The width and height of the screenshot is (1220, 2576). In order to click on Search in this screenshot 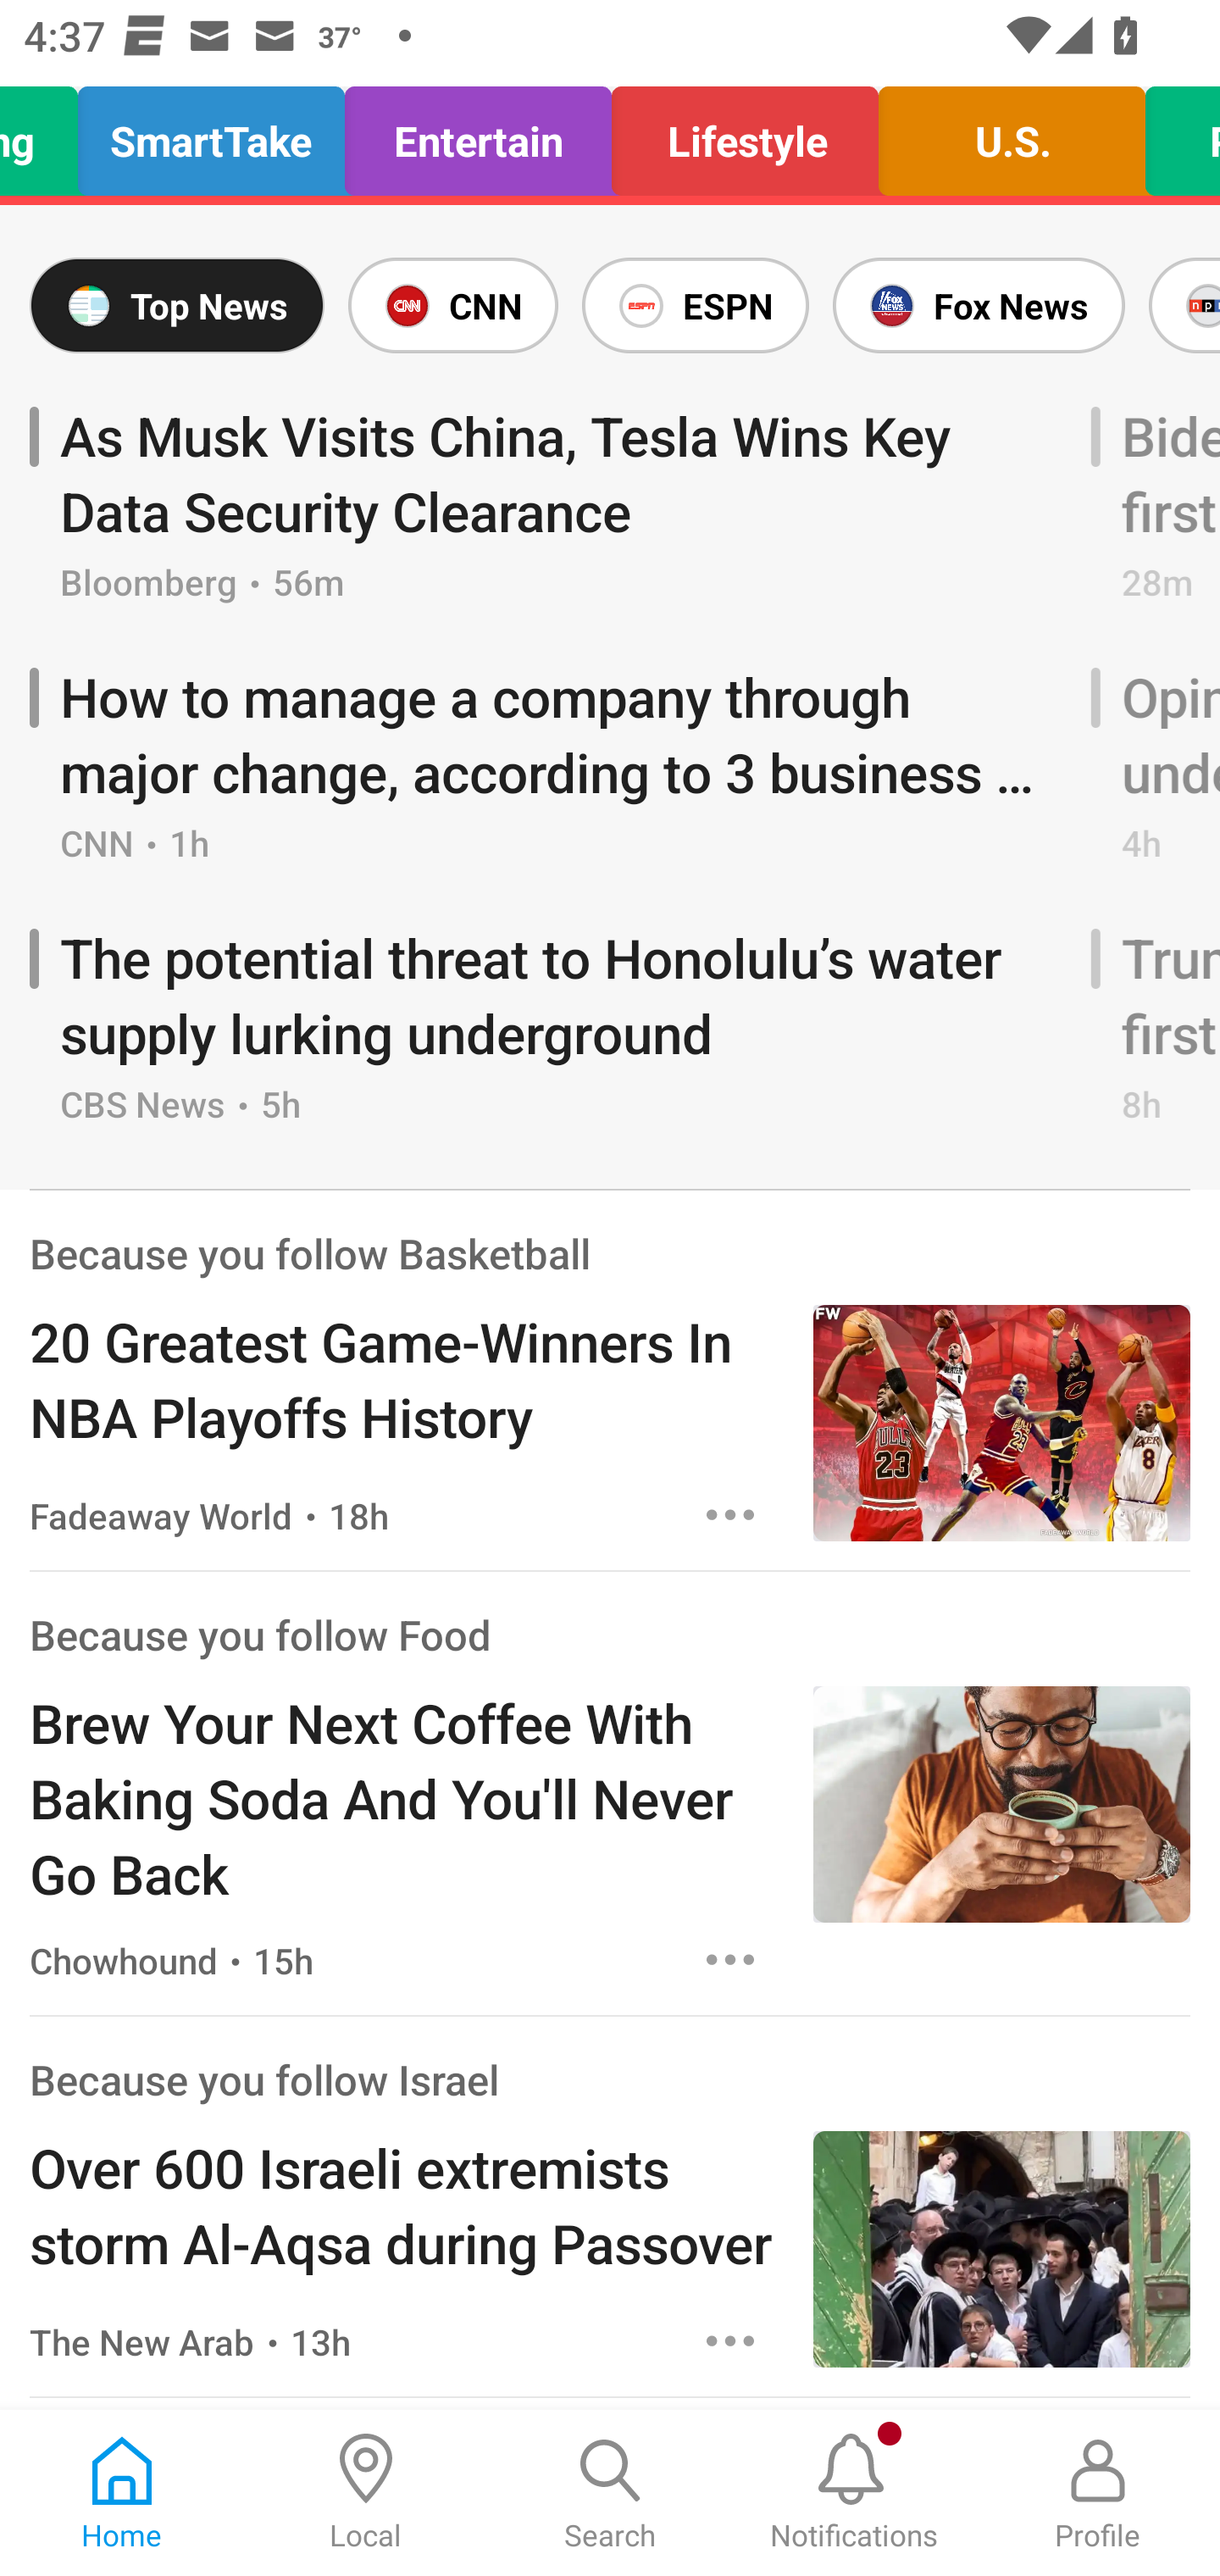, I will do `click(610, 2493)`.